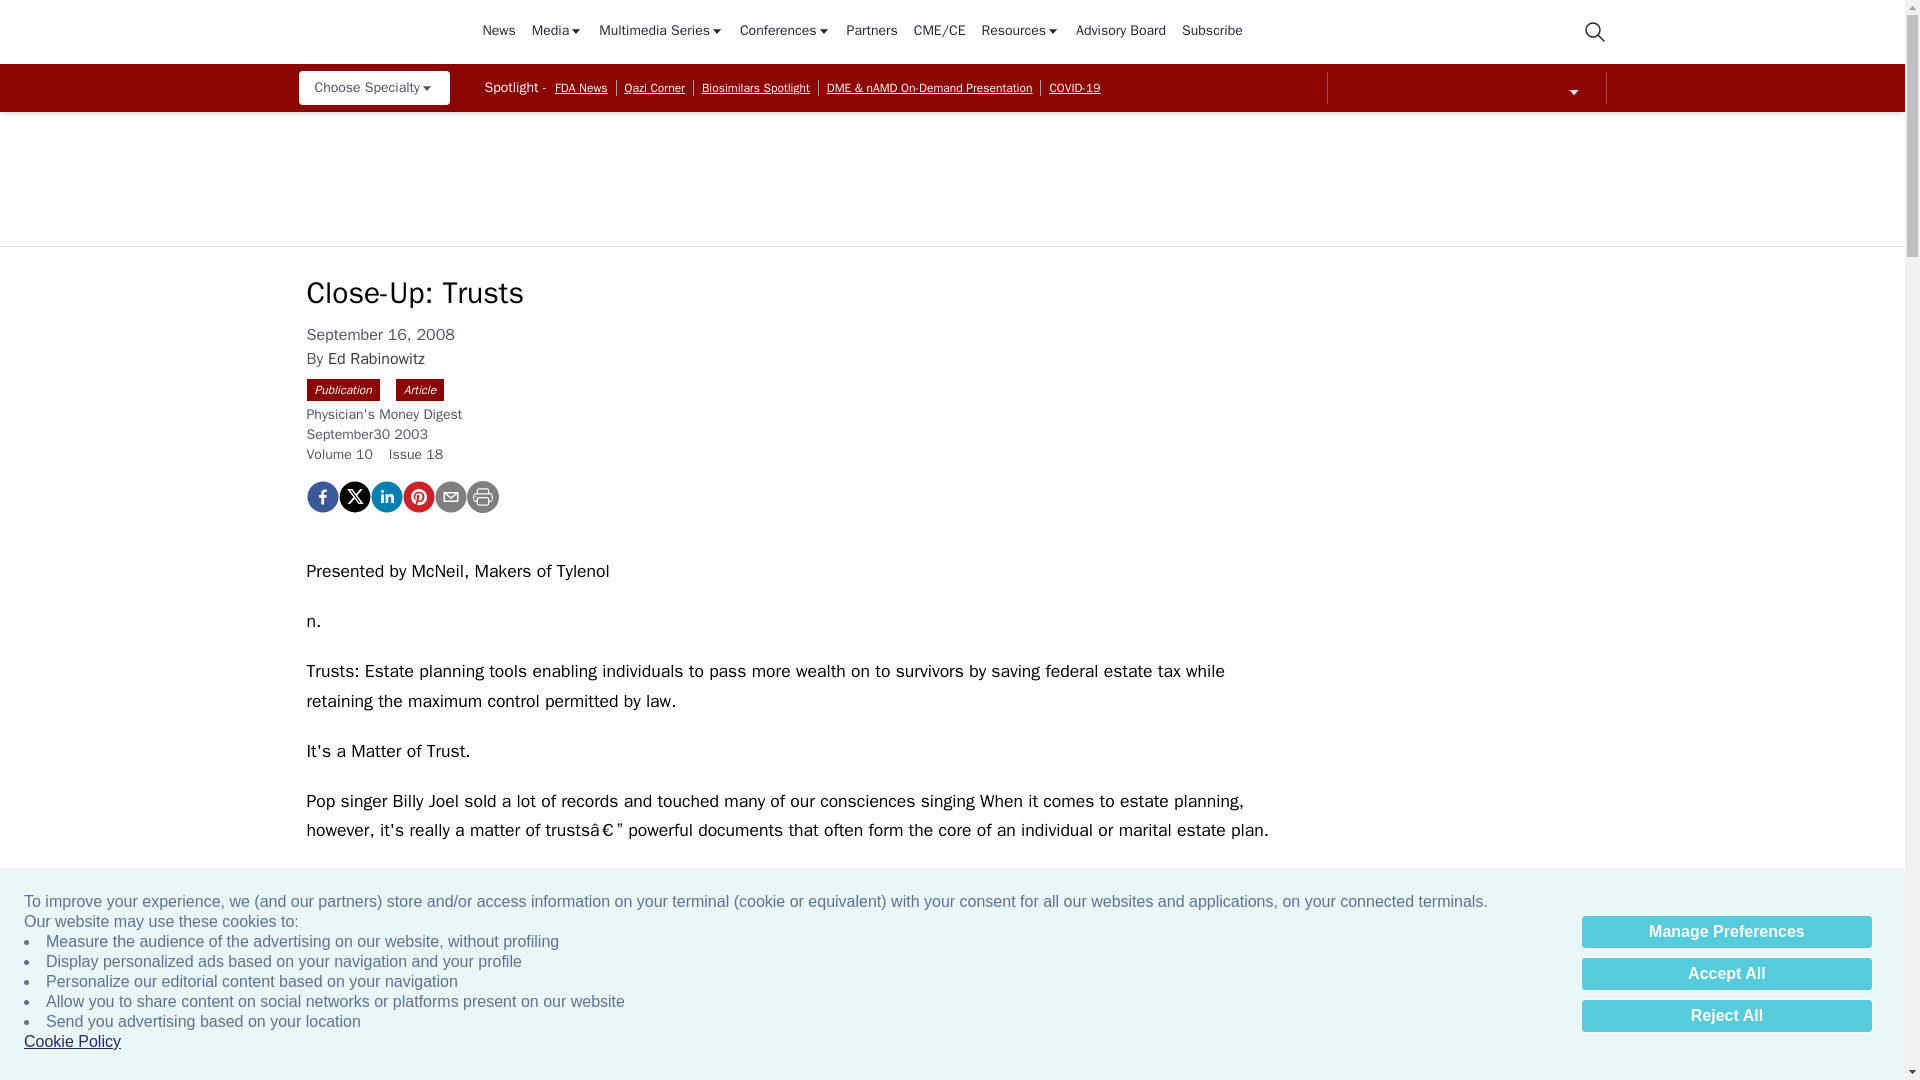  What do you see at coordinates (1726, 932) in the screenshot?
I see `Manage Preferences` at bounding box center [1726, 932].